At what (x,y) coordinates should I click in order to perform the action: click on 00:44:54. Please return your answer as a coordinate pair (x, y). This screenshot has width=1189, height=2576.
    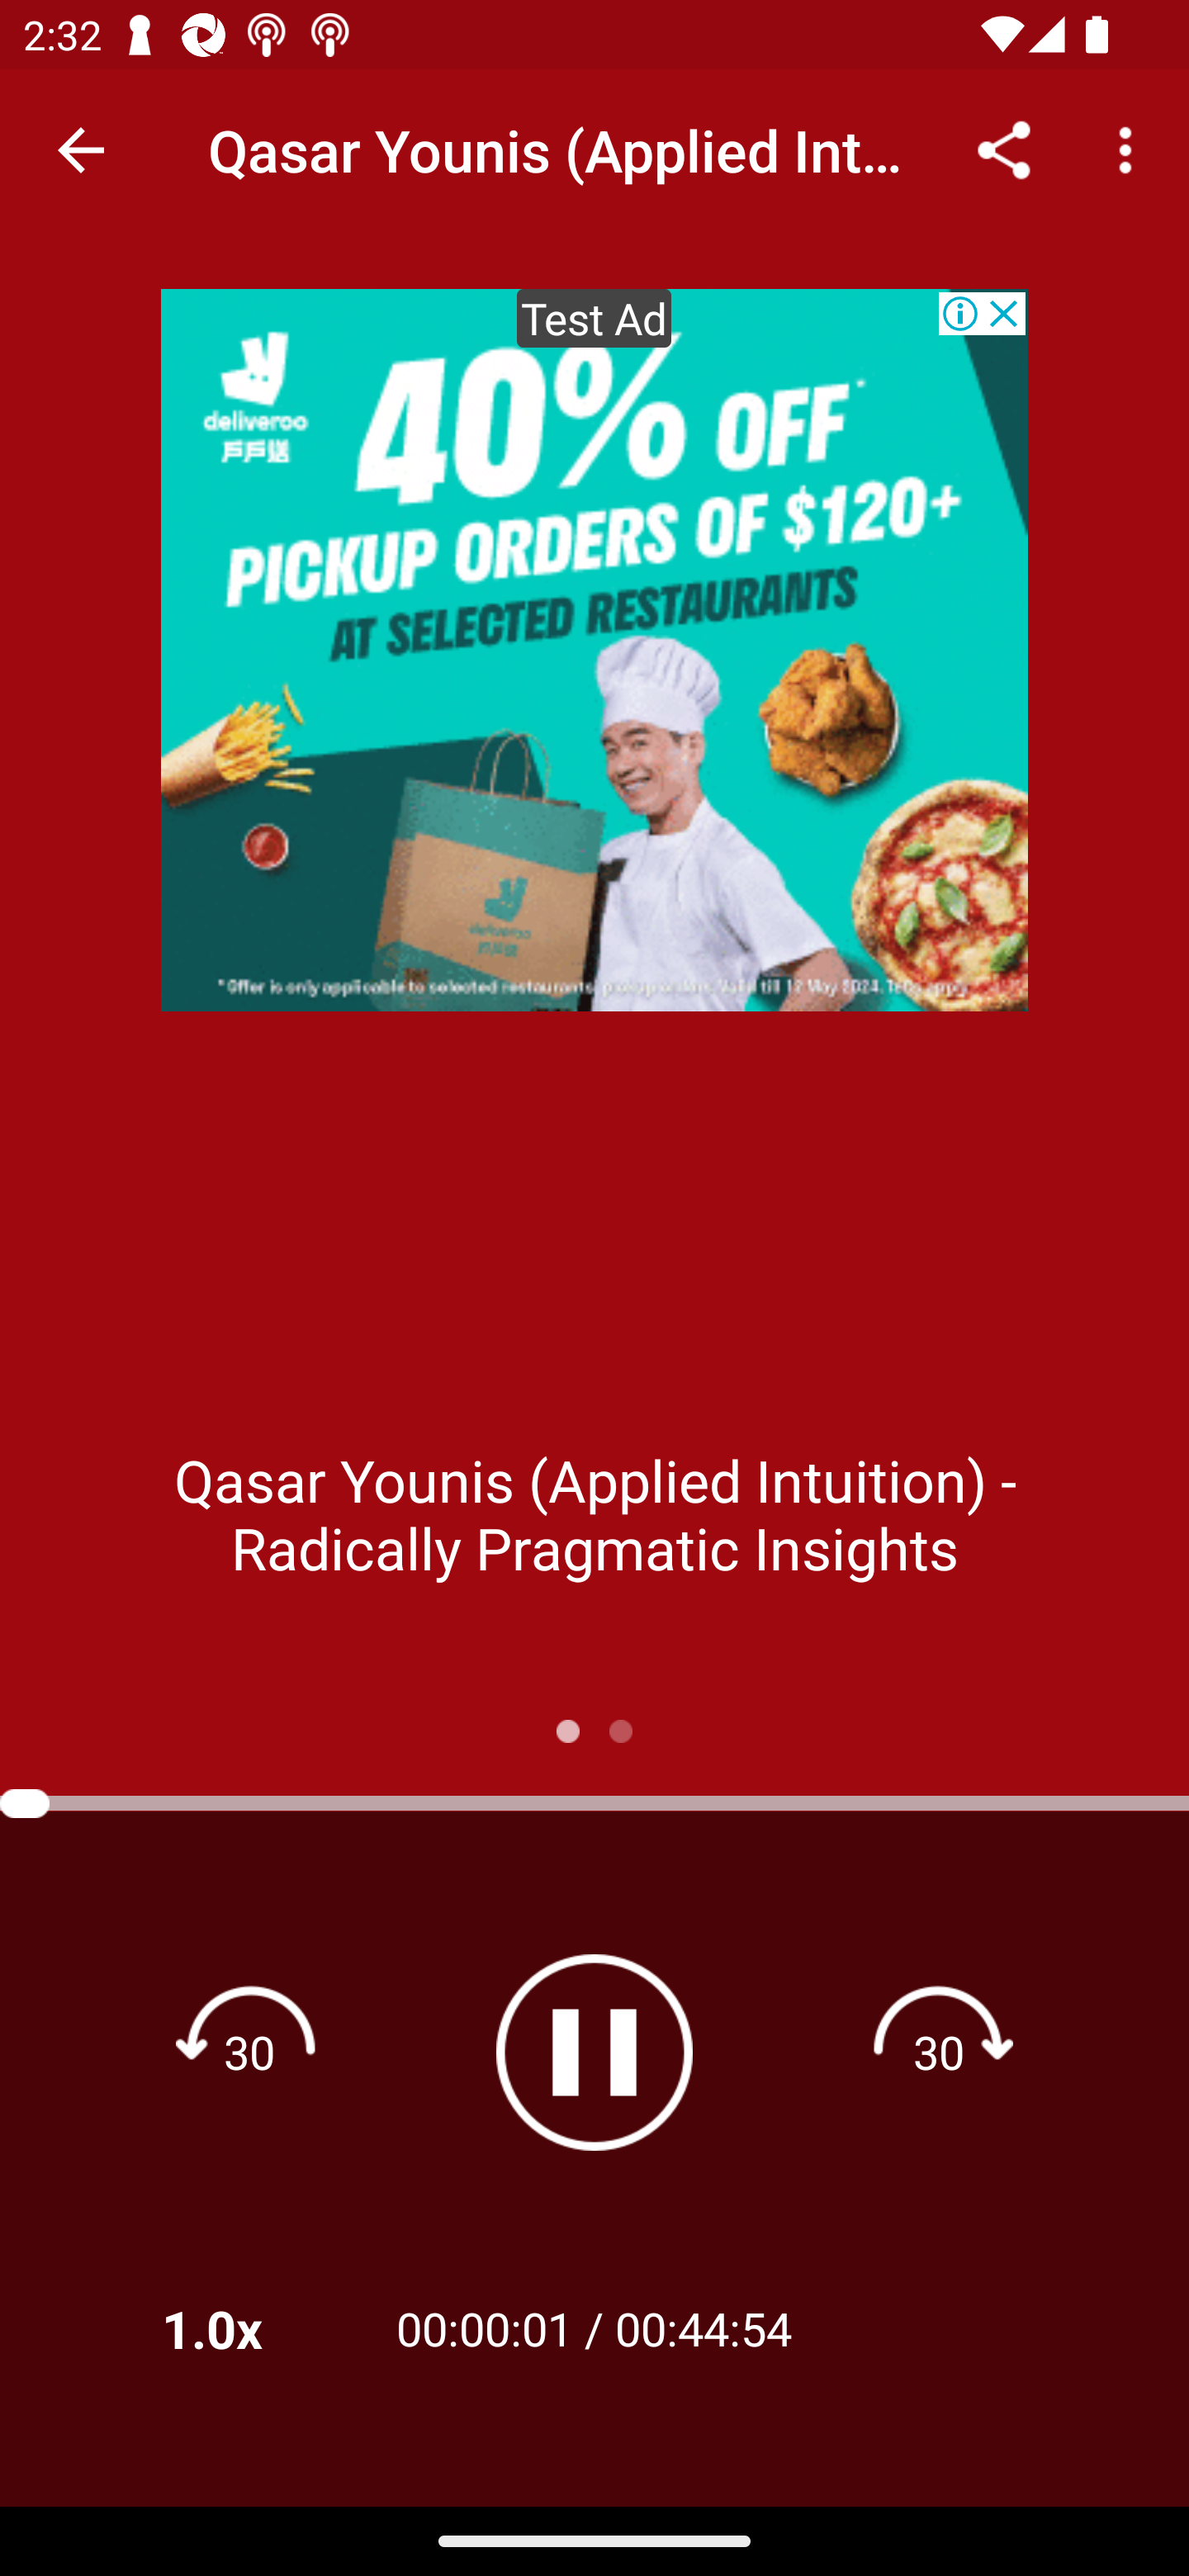
    Looking at the image, I should click on (703, 2328).